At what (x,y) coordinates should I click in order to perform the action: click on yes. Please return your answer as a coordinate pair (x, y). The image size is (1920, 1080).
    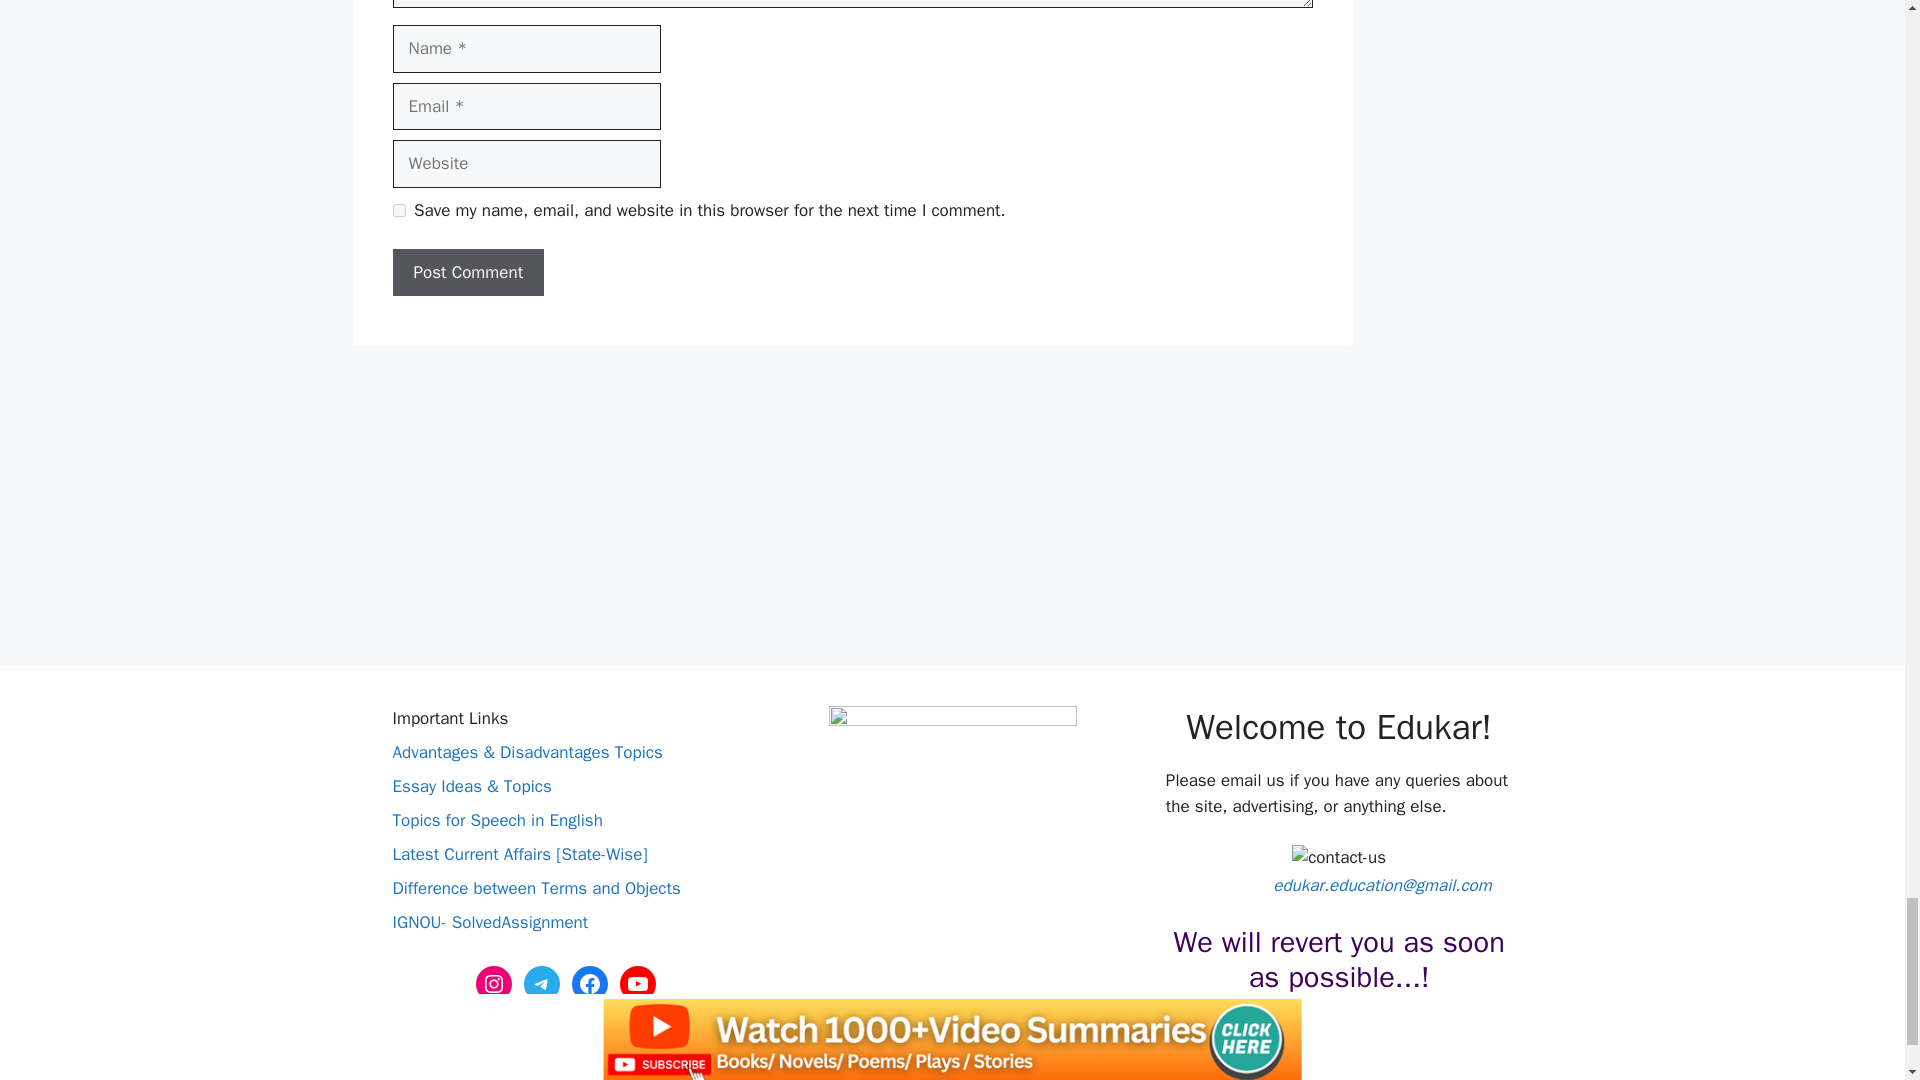
    Looking at the image, I should click on (398, 210).